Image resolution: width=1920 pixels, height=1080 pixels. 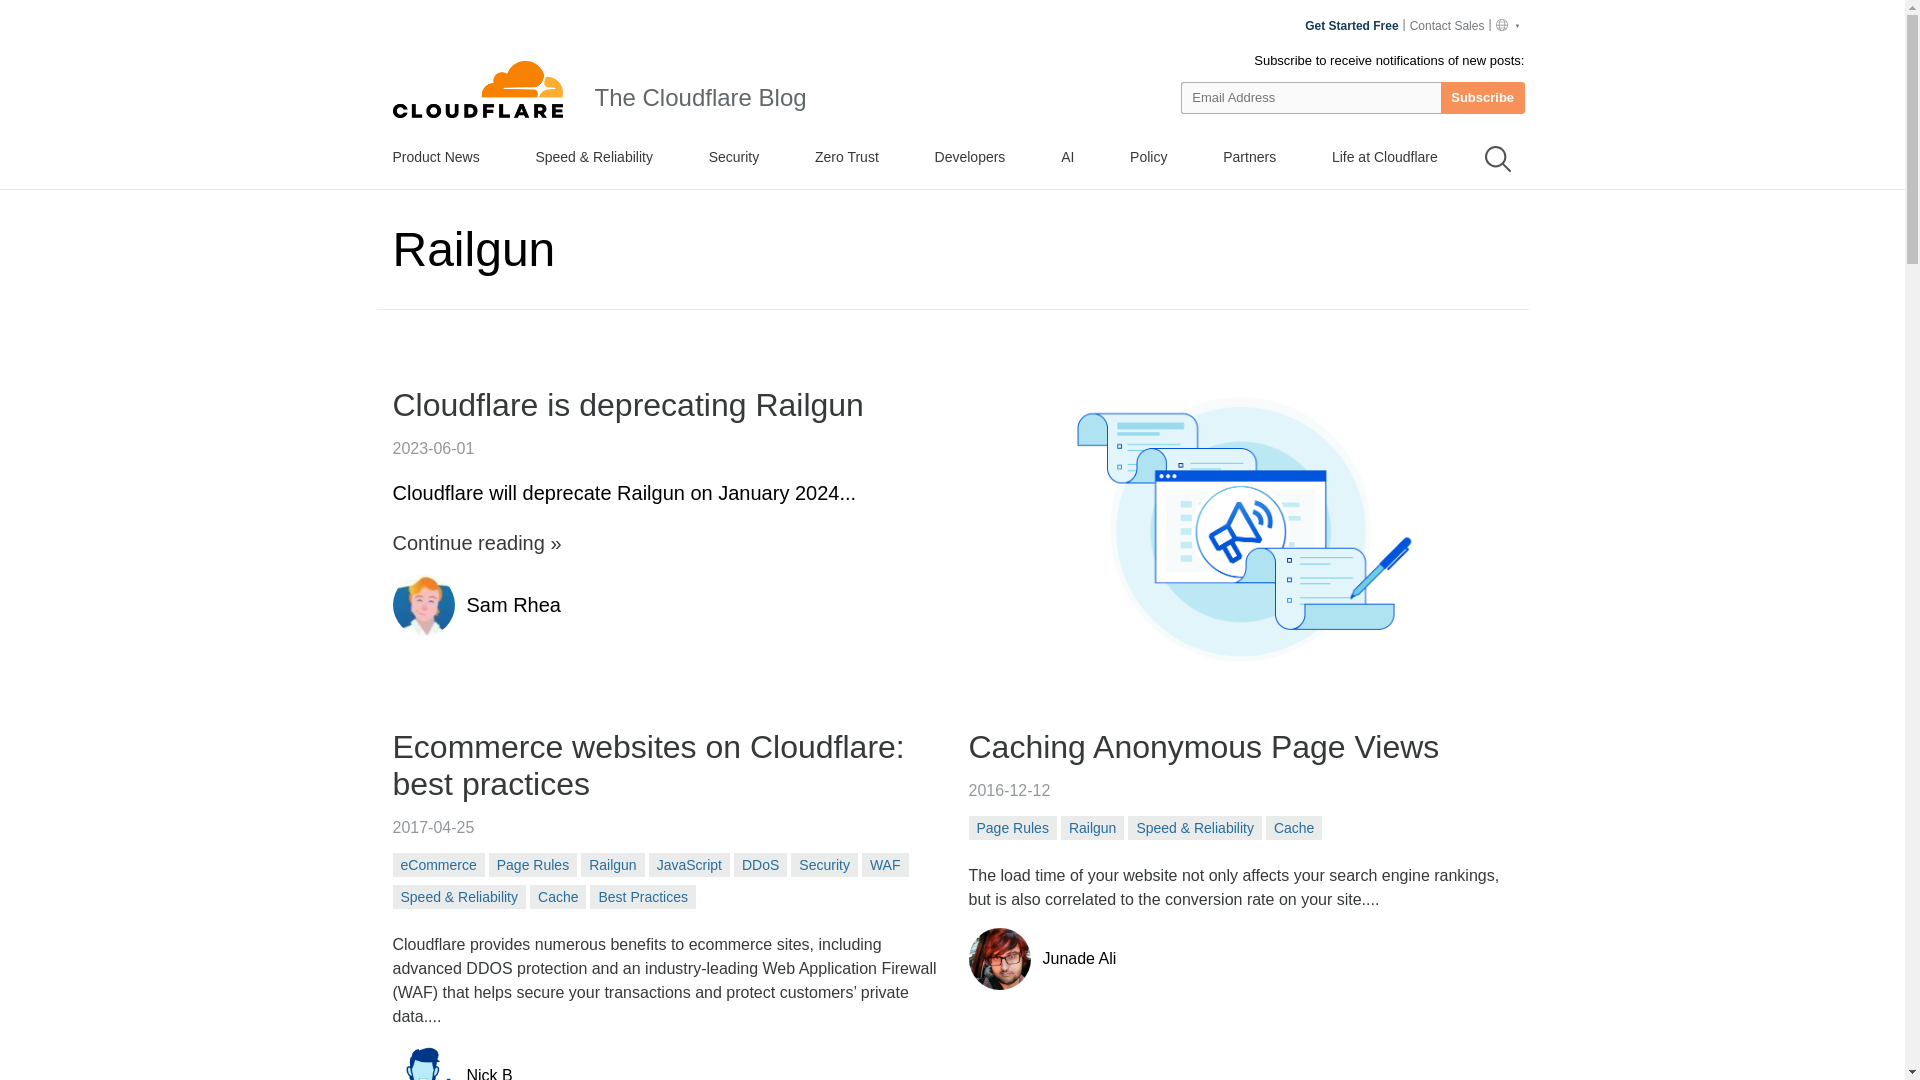 I want to click on Security, so click(x=734, y=156).